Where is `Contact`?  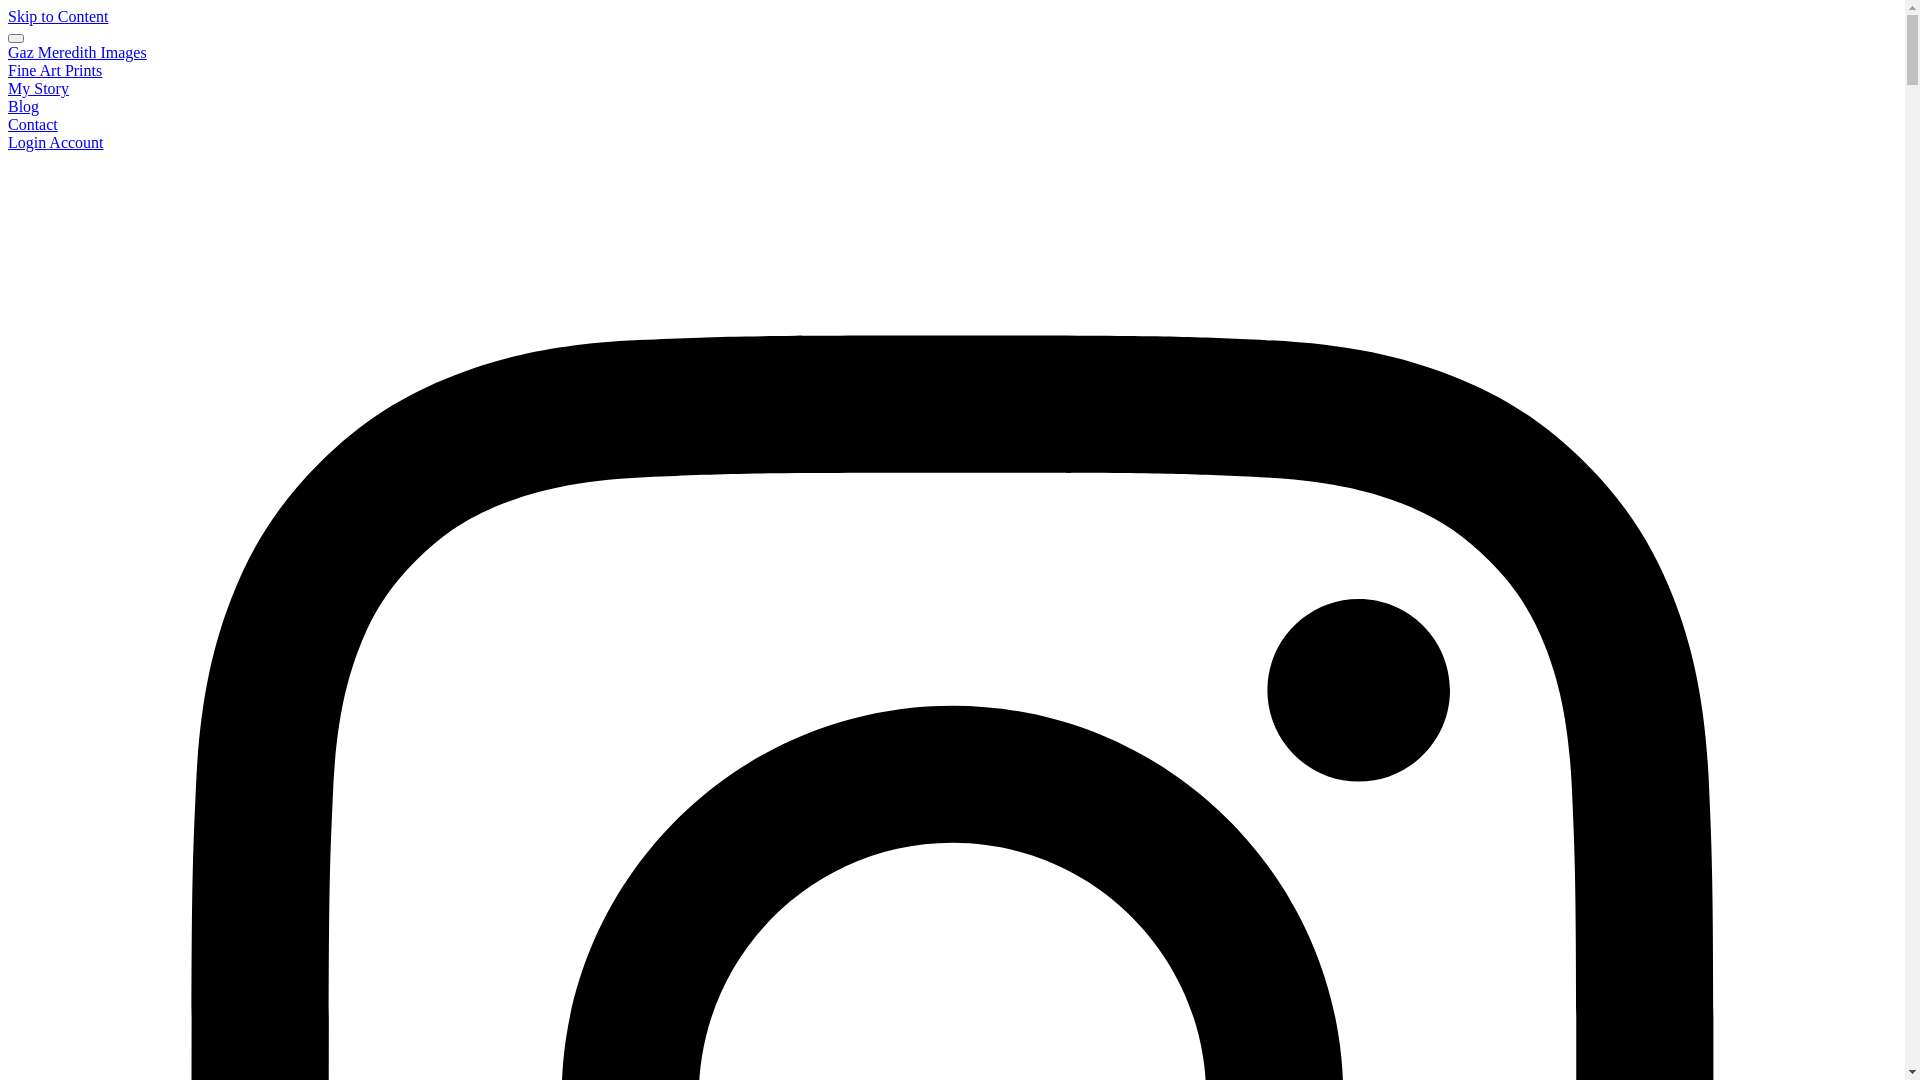
Contact is located at coordinates (33, 124).